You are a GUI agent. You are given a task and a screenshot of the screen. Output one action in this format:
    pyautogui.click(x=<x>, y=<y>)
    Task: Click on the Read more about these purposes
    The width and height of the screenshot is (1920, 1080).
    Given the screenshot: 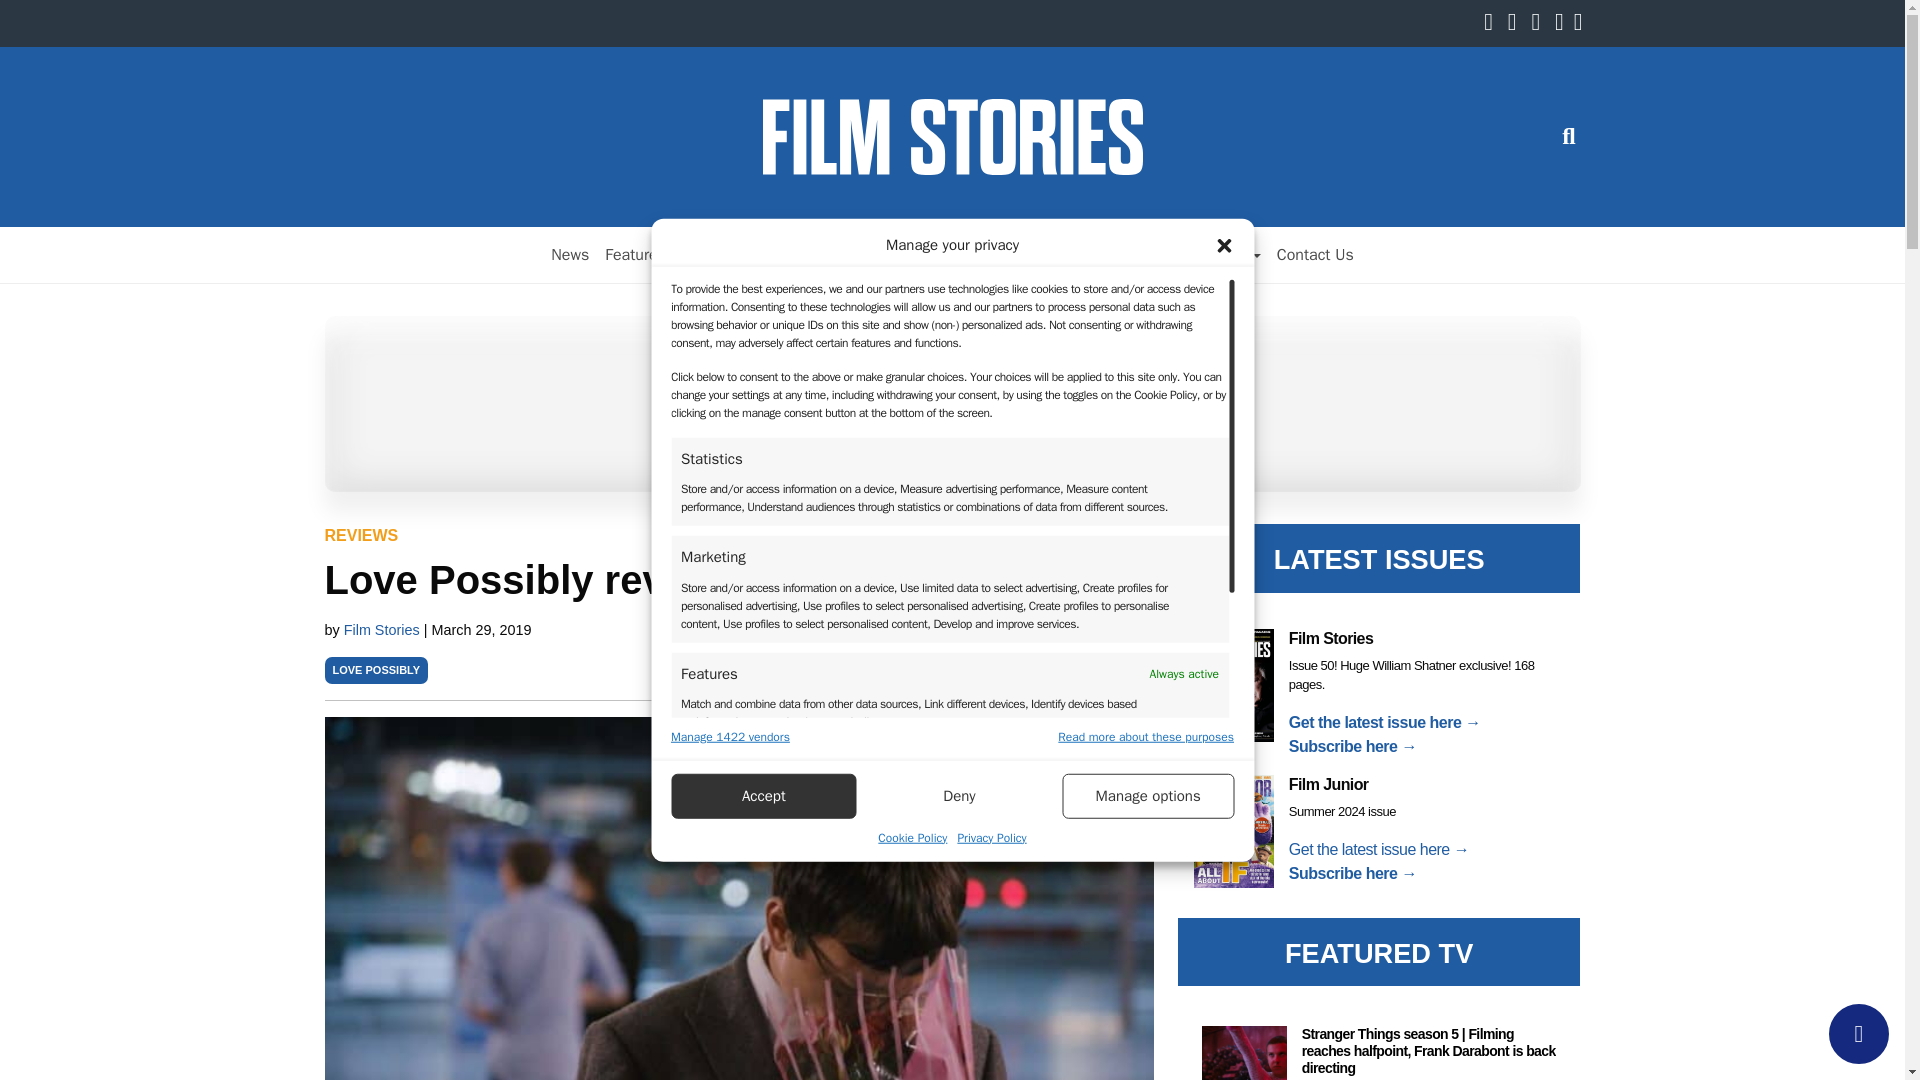 What is the action you would take?
    pyautogui.click(x=1146, y=736)
    